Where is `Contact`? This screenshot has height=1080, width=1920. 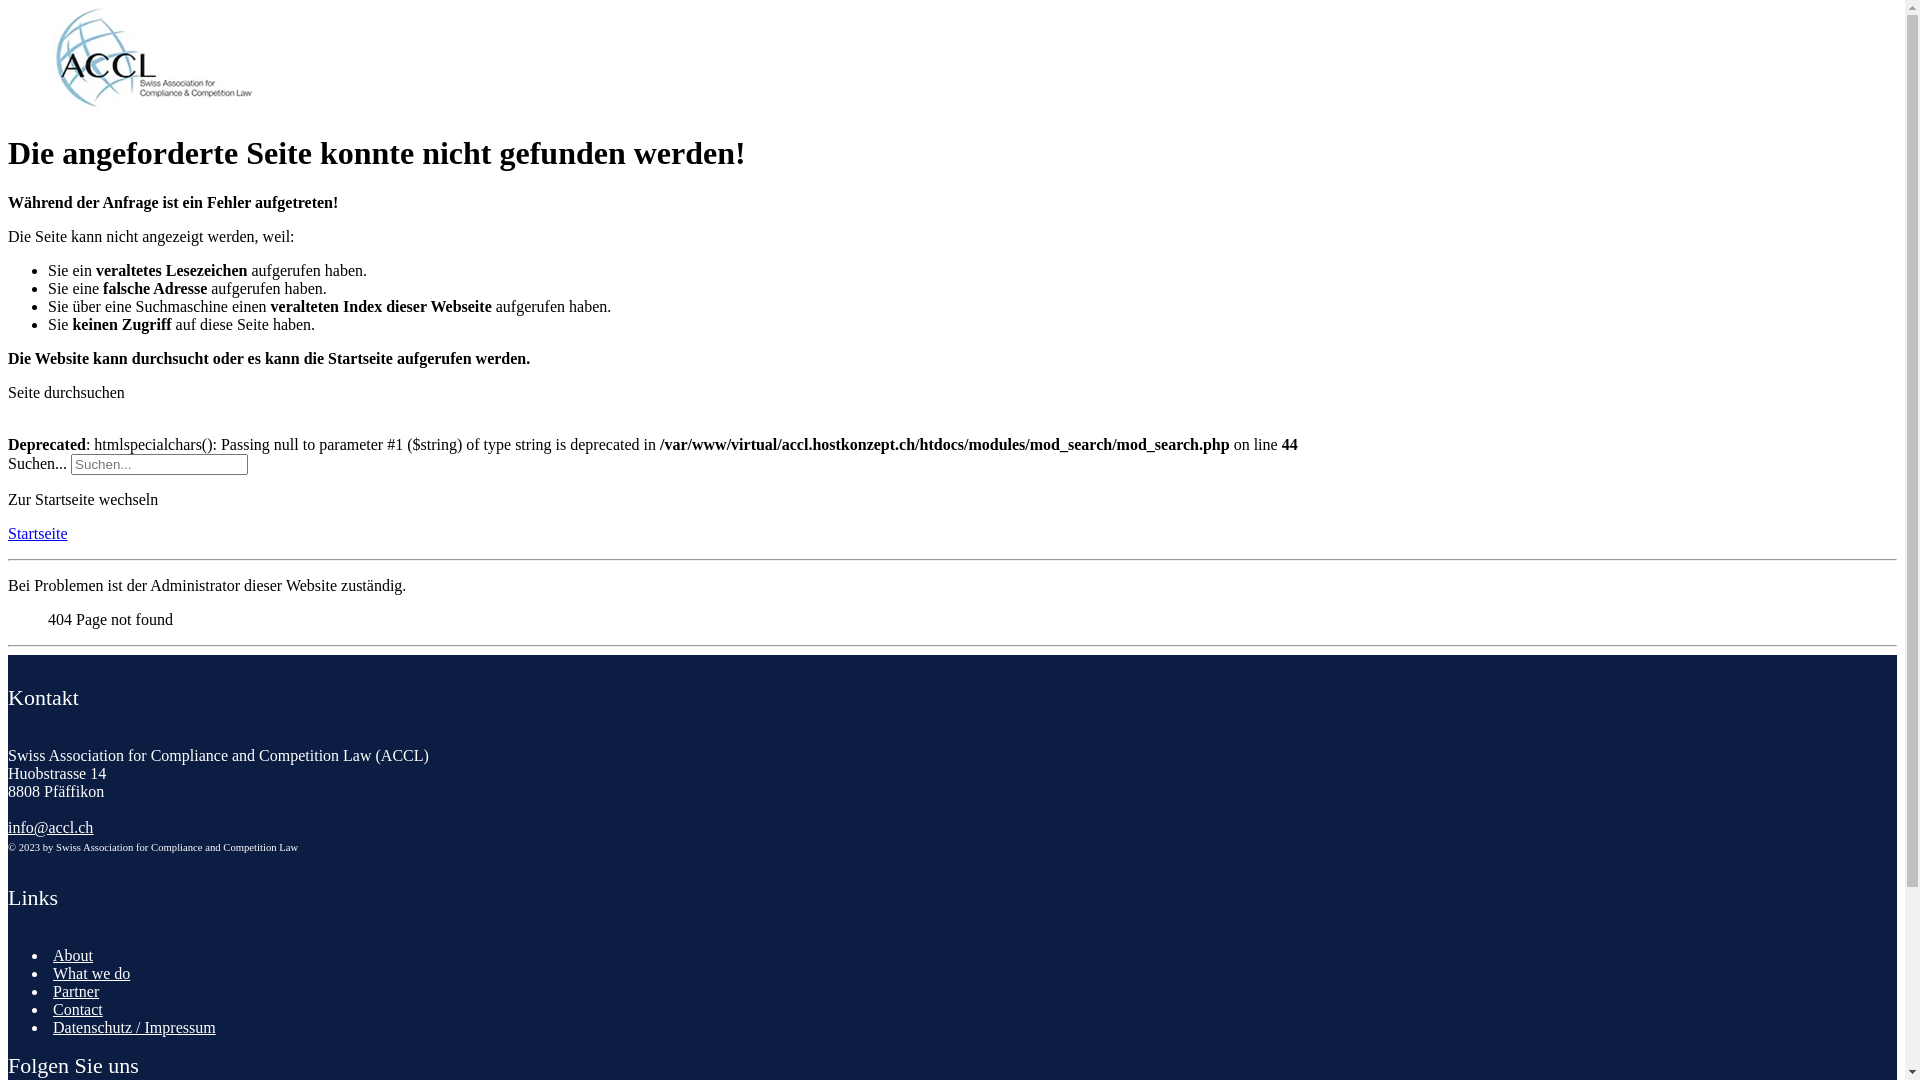
Contact is located at coordinates (78, 1008).